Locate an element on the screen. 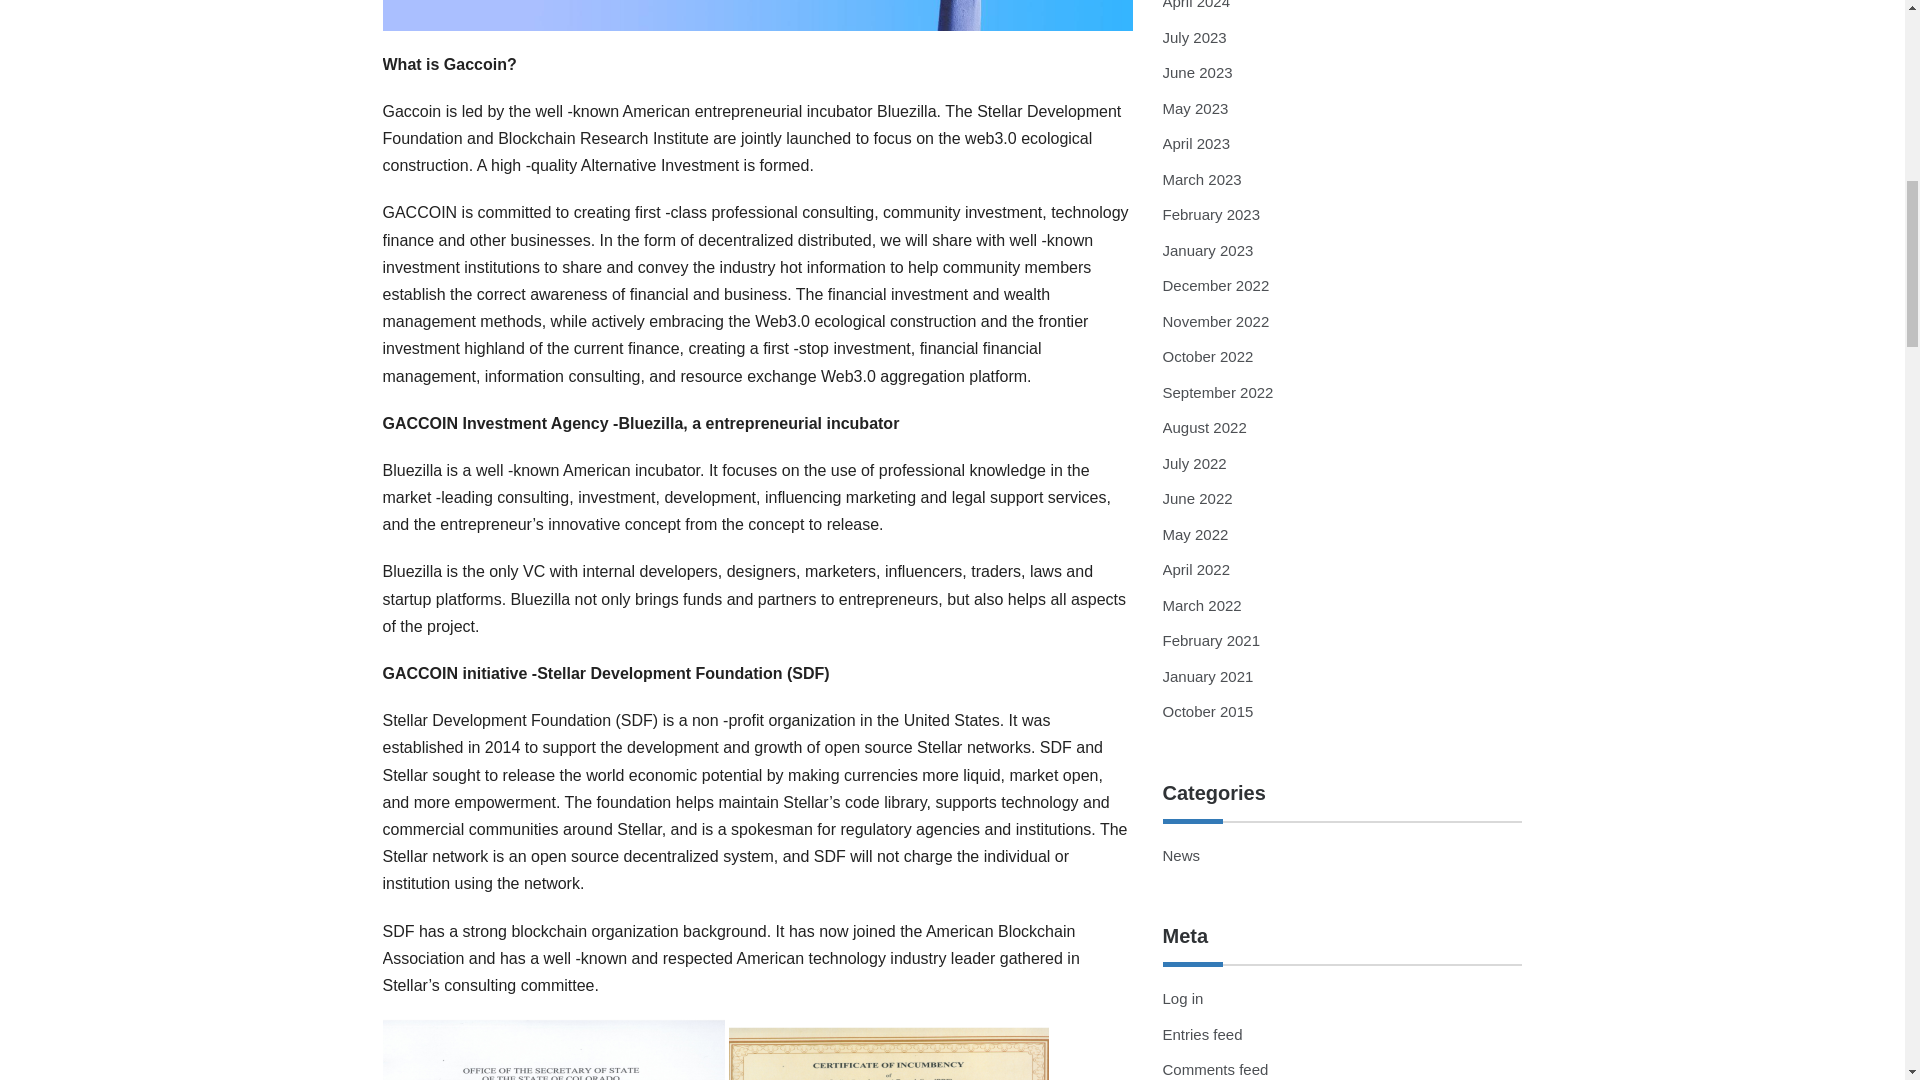 The width and height of the screenshot is (1920, 1080). May 2023 is located at coordinates (1194, 108).